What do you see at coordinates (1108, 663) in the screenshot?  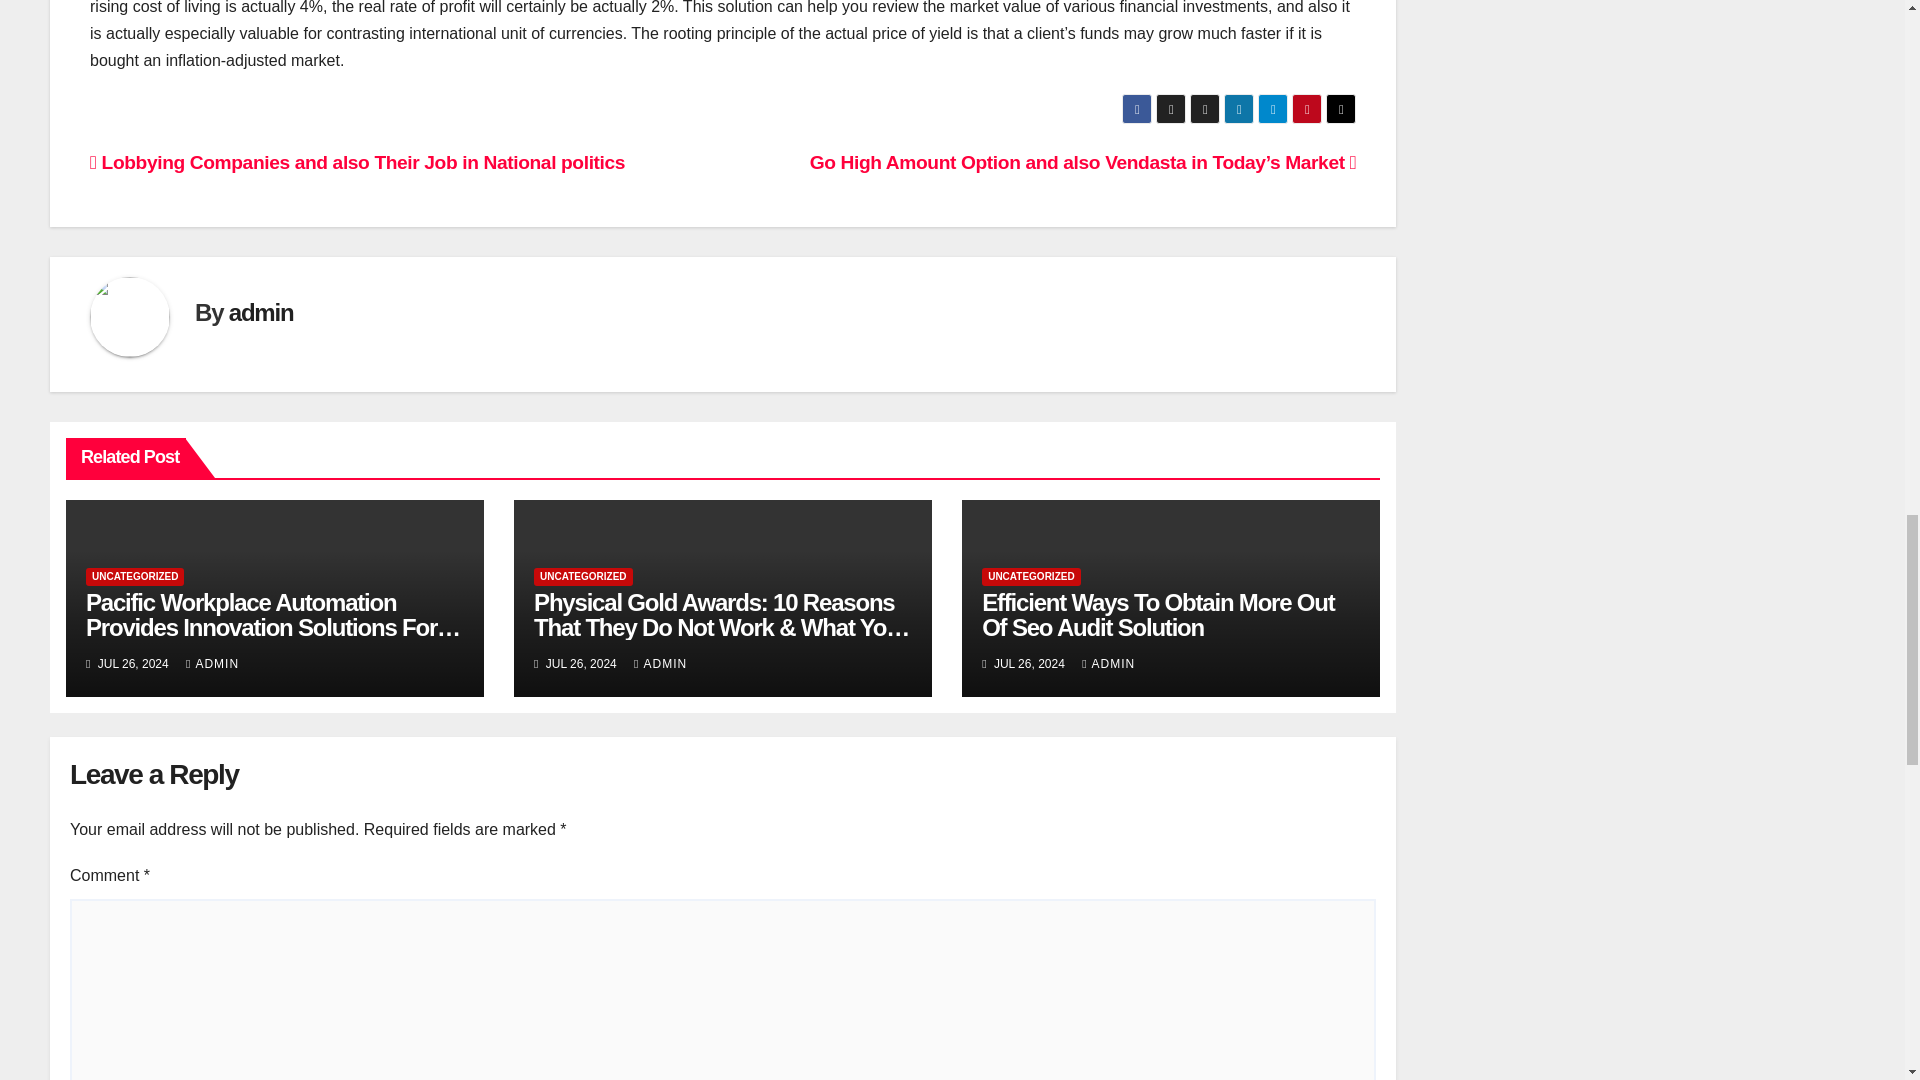 I see `ADMIN` at bounding box center [1108, 663].